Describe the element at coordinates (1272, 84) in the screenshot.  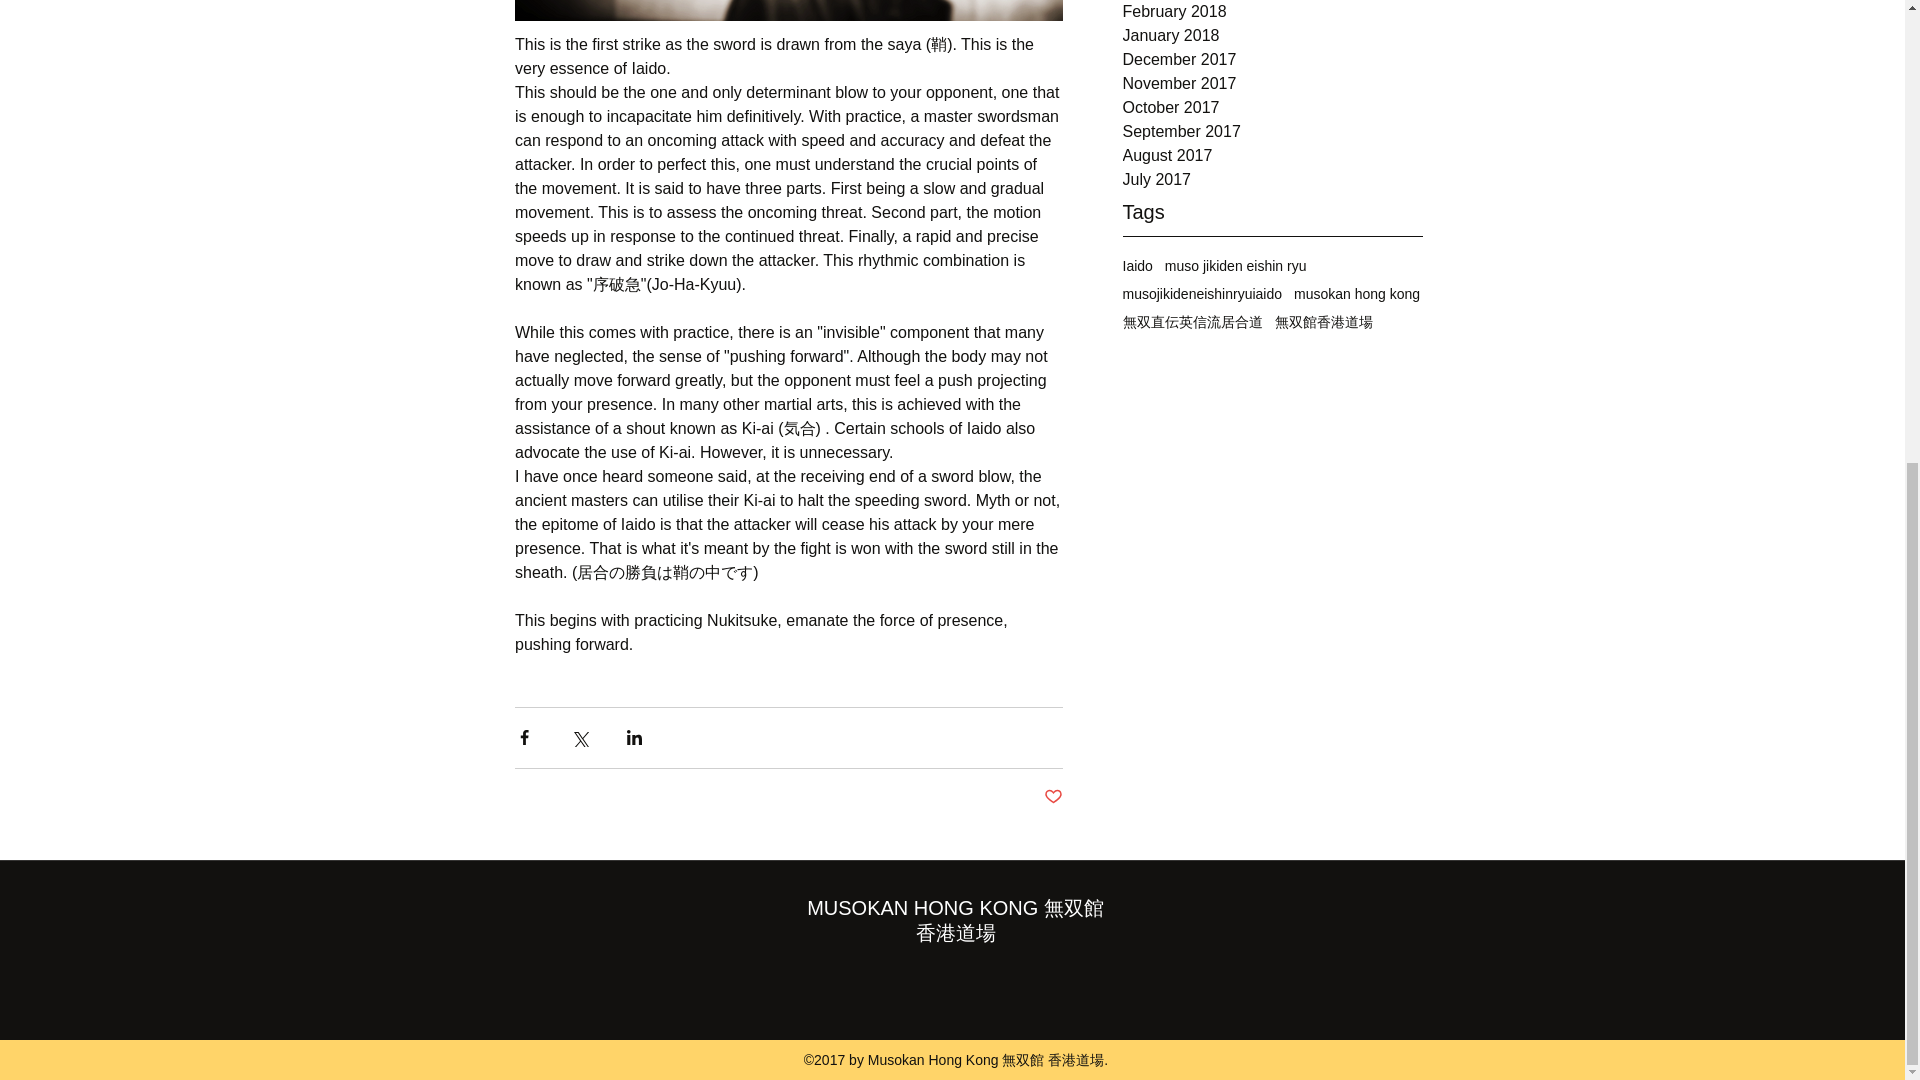
I see `November 2017` at that location.